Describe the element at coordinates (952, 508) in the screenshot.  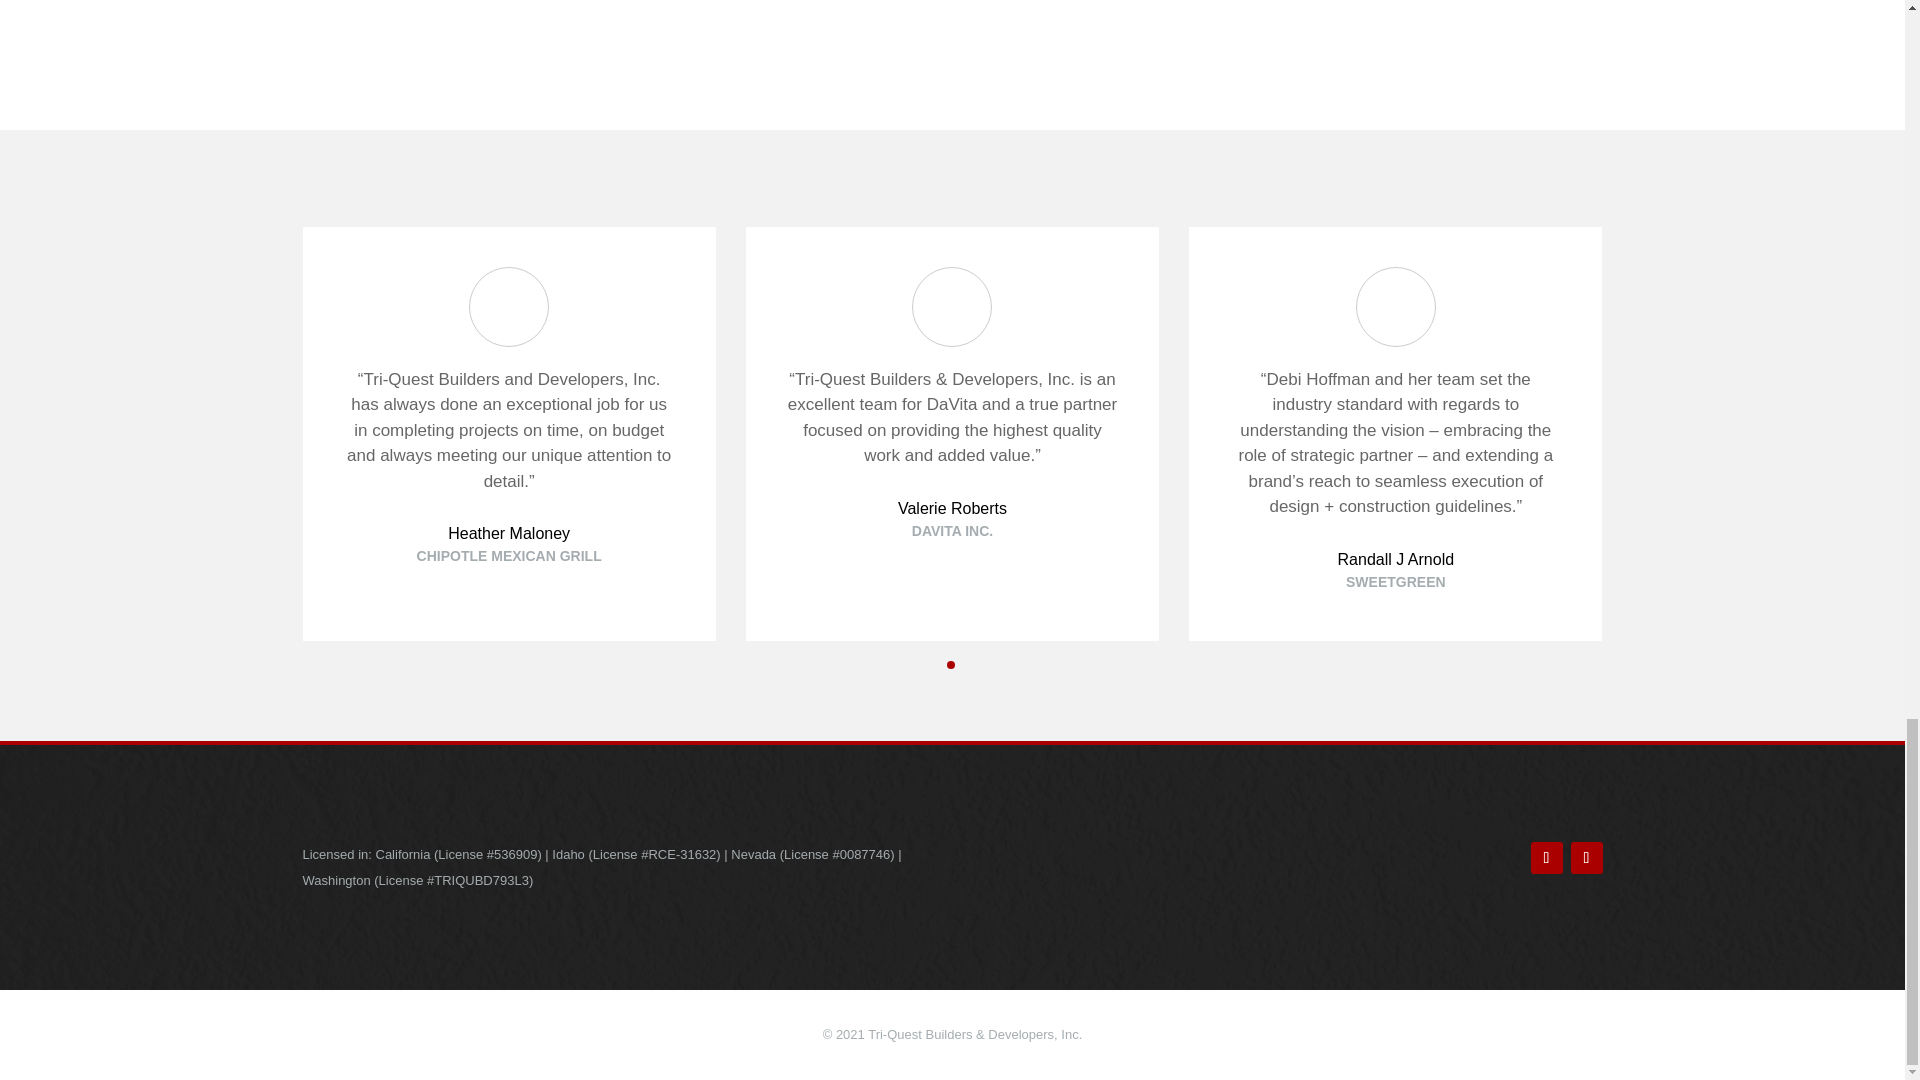
I see `Valerie Roberts` at that location.